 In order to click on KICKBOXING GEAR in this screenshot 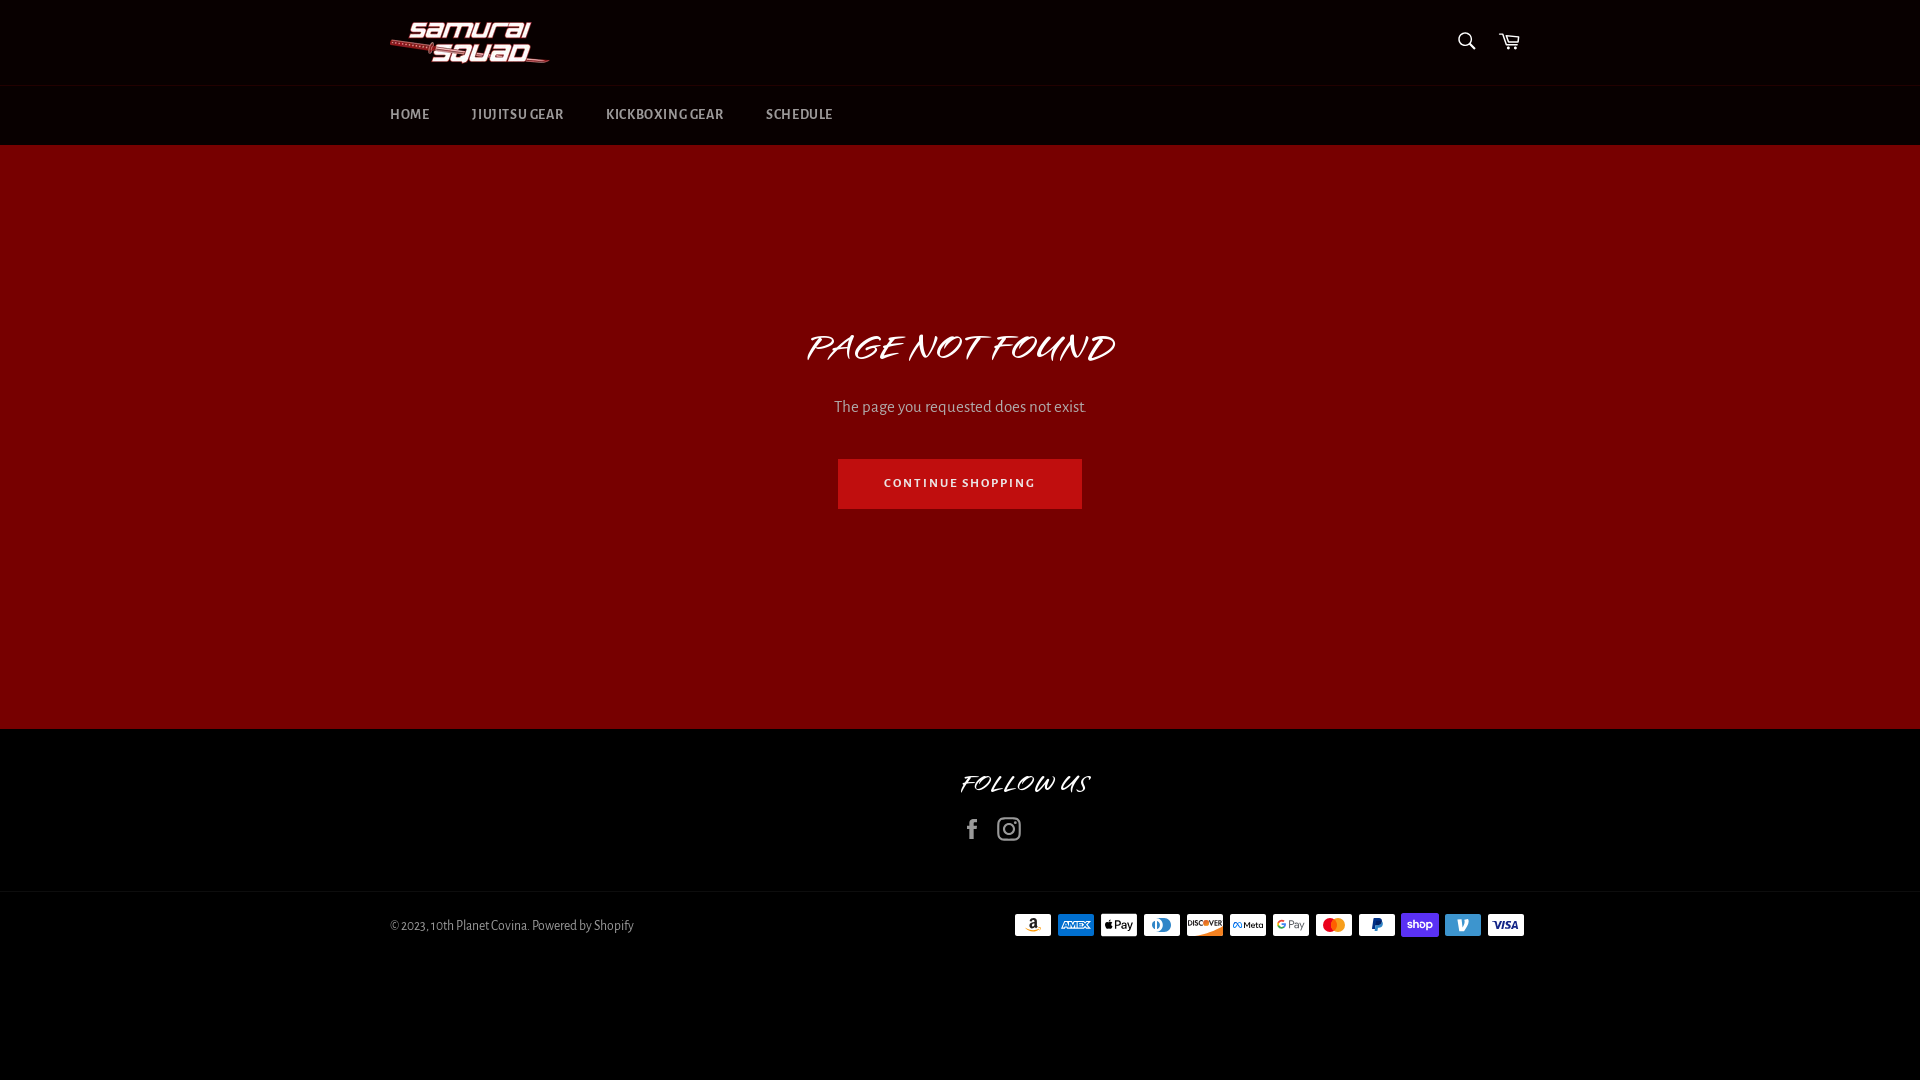, I will do `click(664, 116)`.